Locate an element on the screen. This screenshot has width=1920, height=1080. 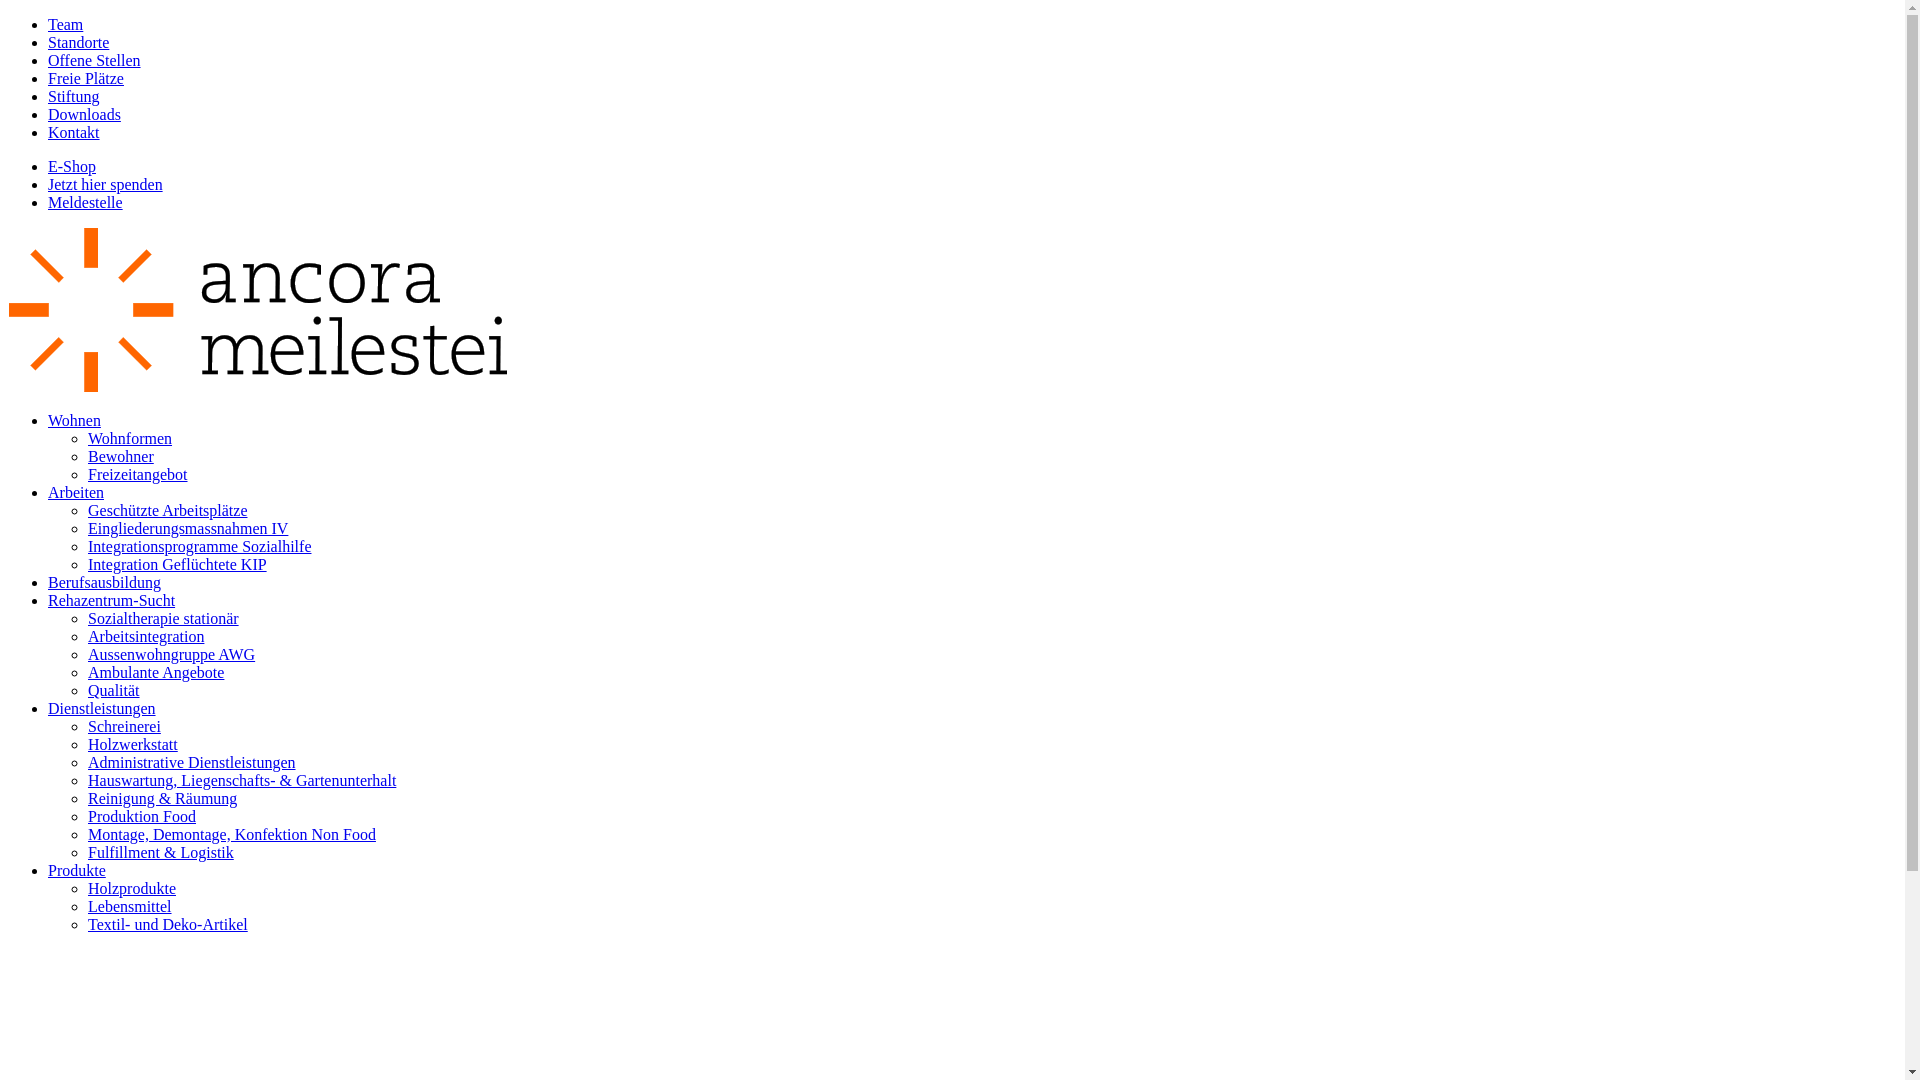
Produkte is located at coordinates (77, 870).